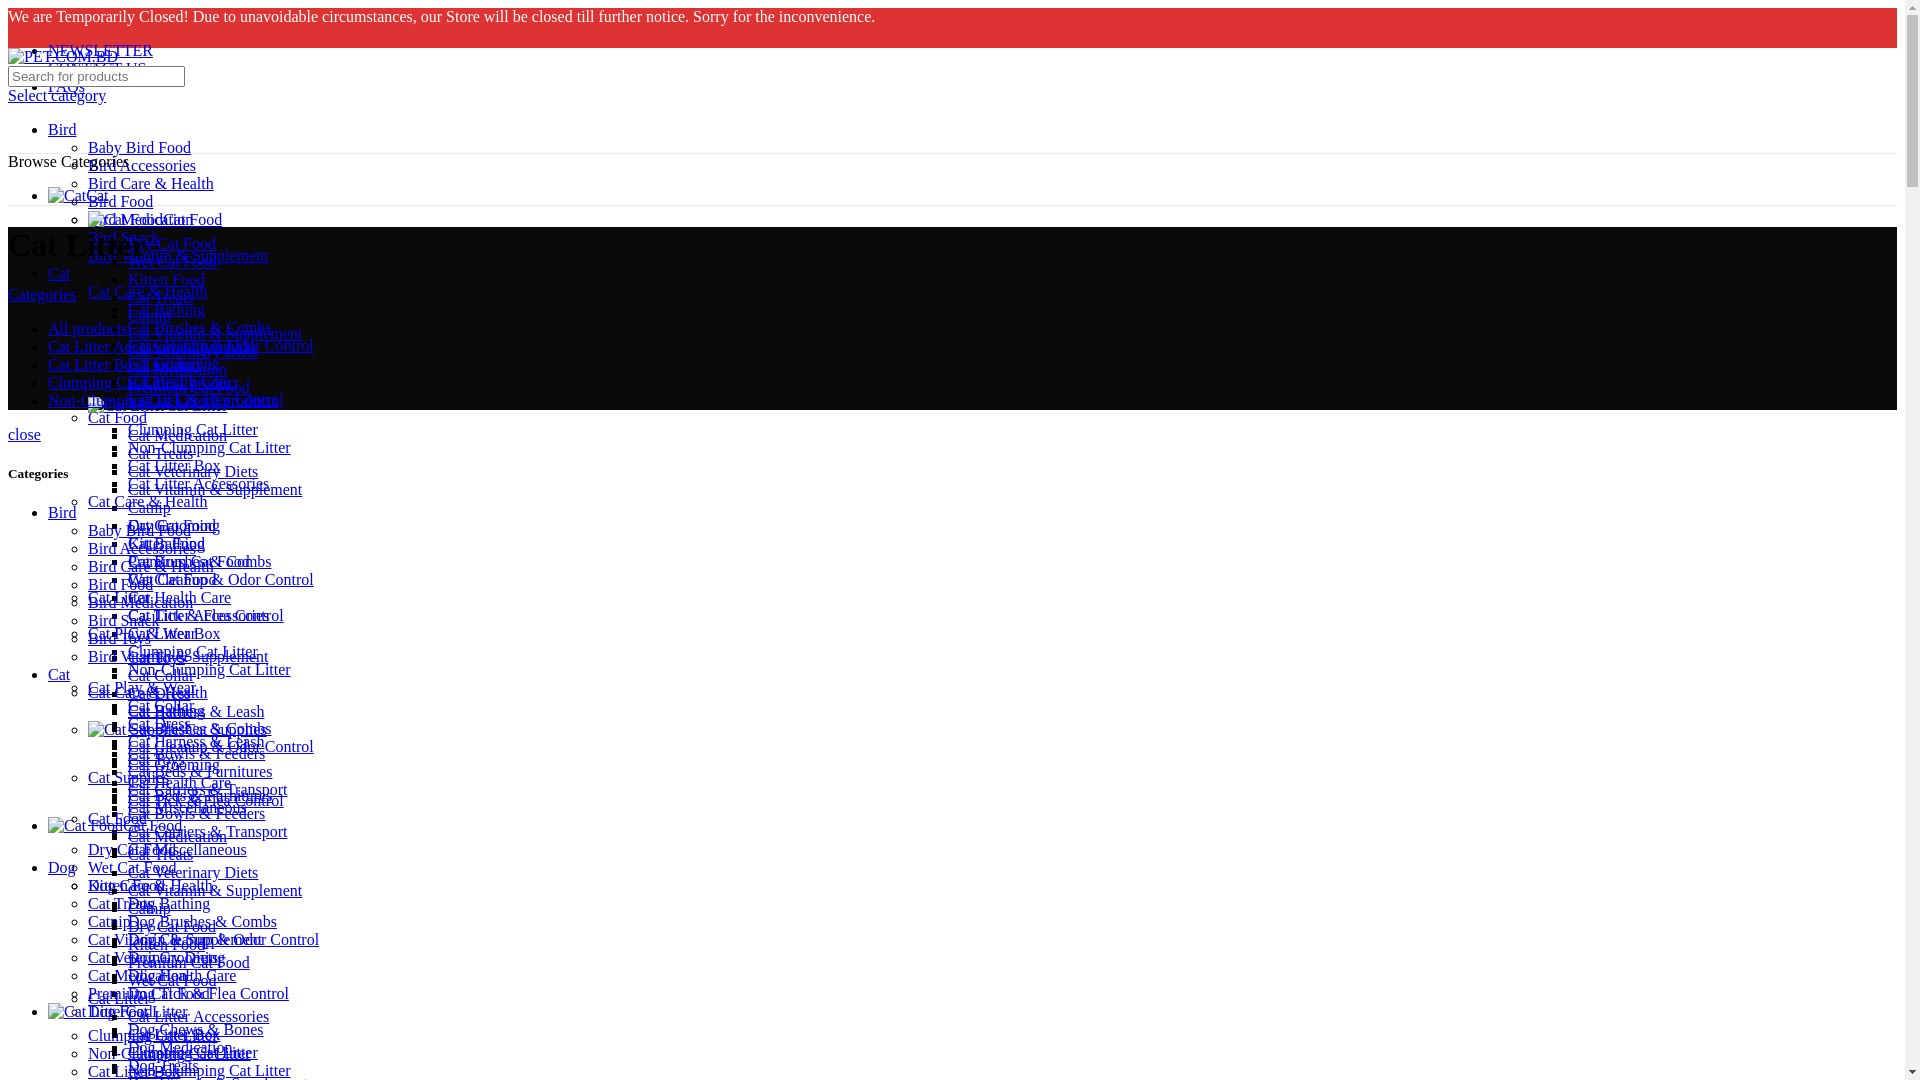 The image size is (1920, 1080). I want to click on Cat Litter Box, so click(174, 634).